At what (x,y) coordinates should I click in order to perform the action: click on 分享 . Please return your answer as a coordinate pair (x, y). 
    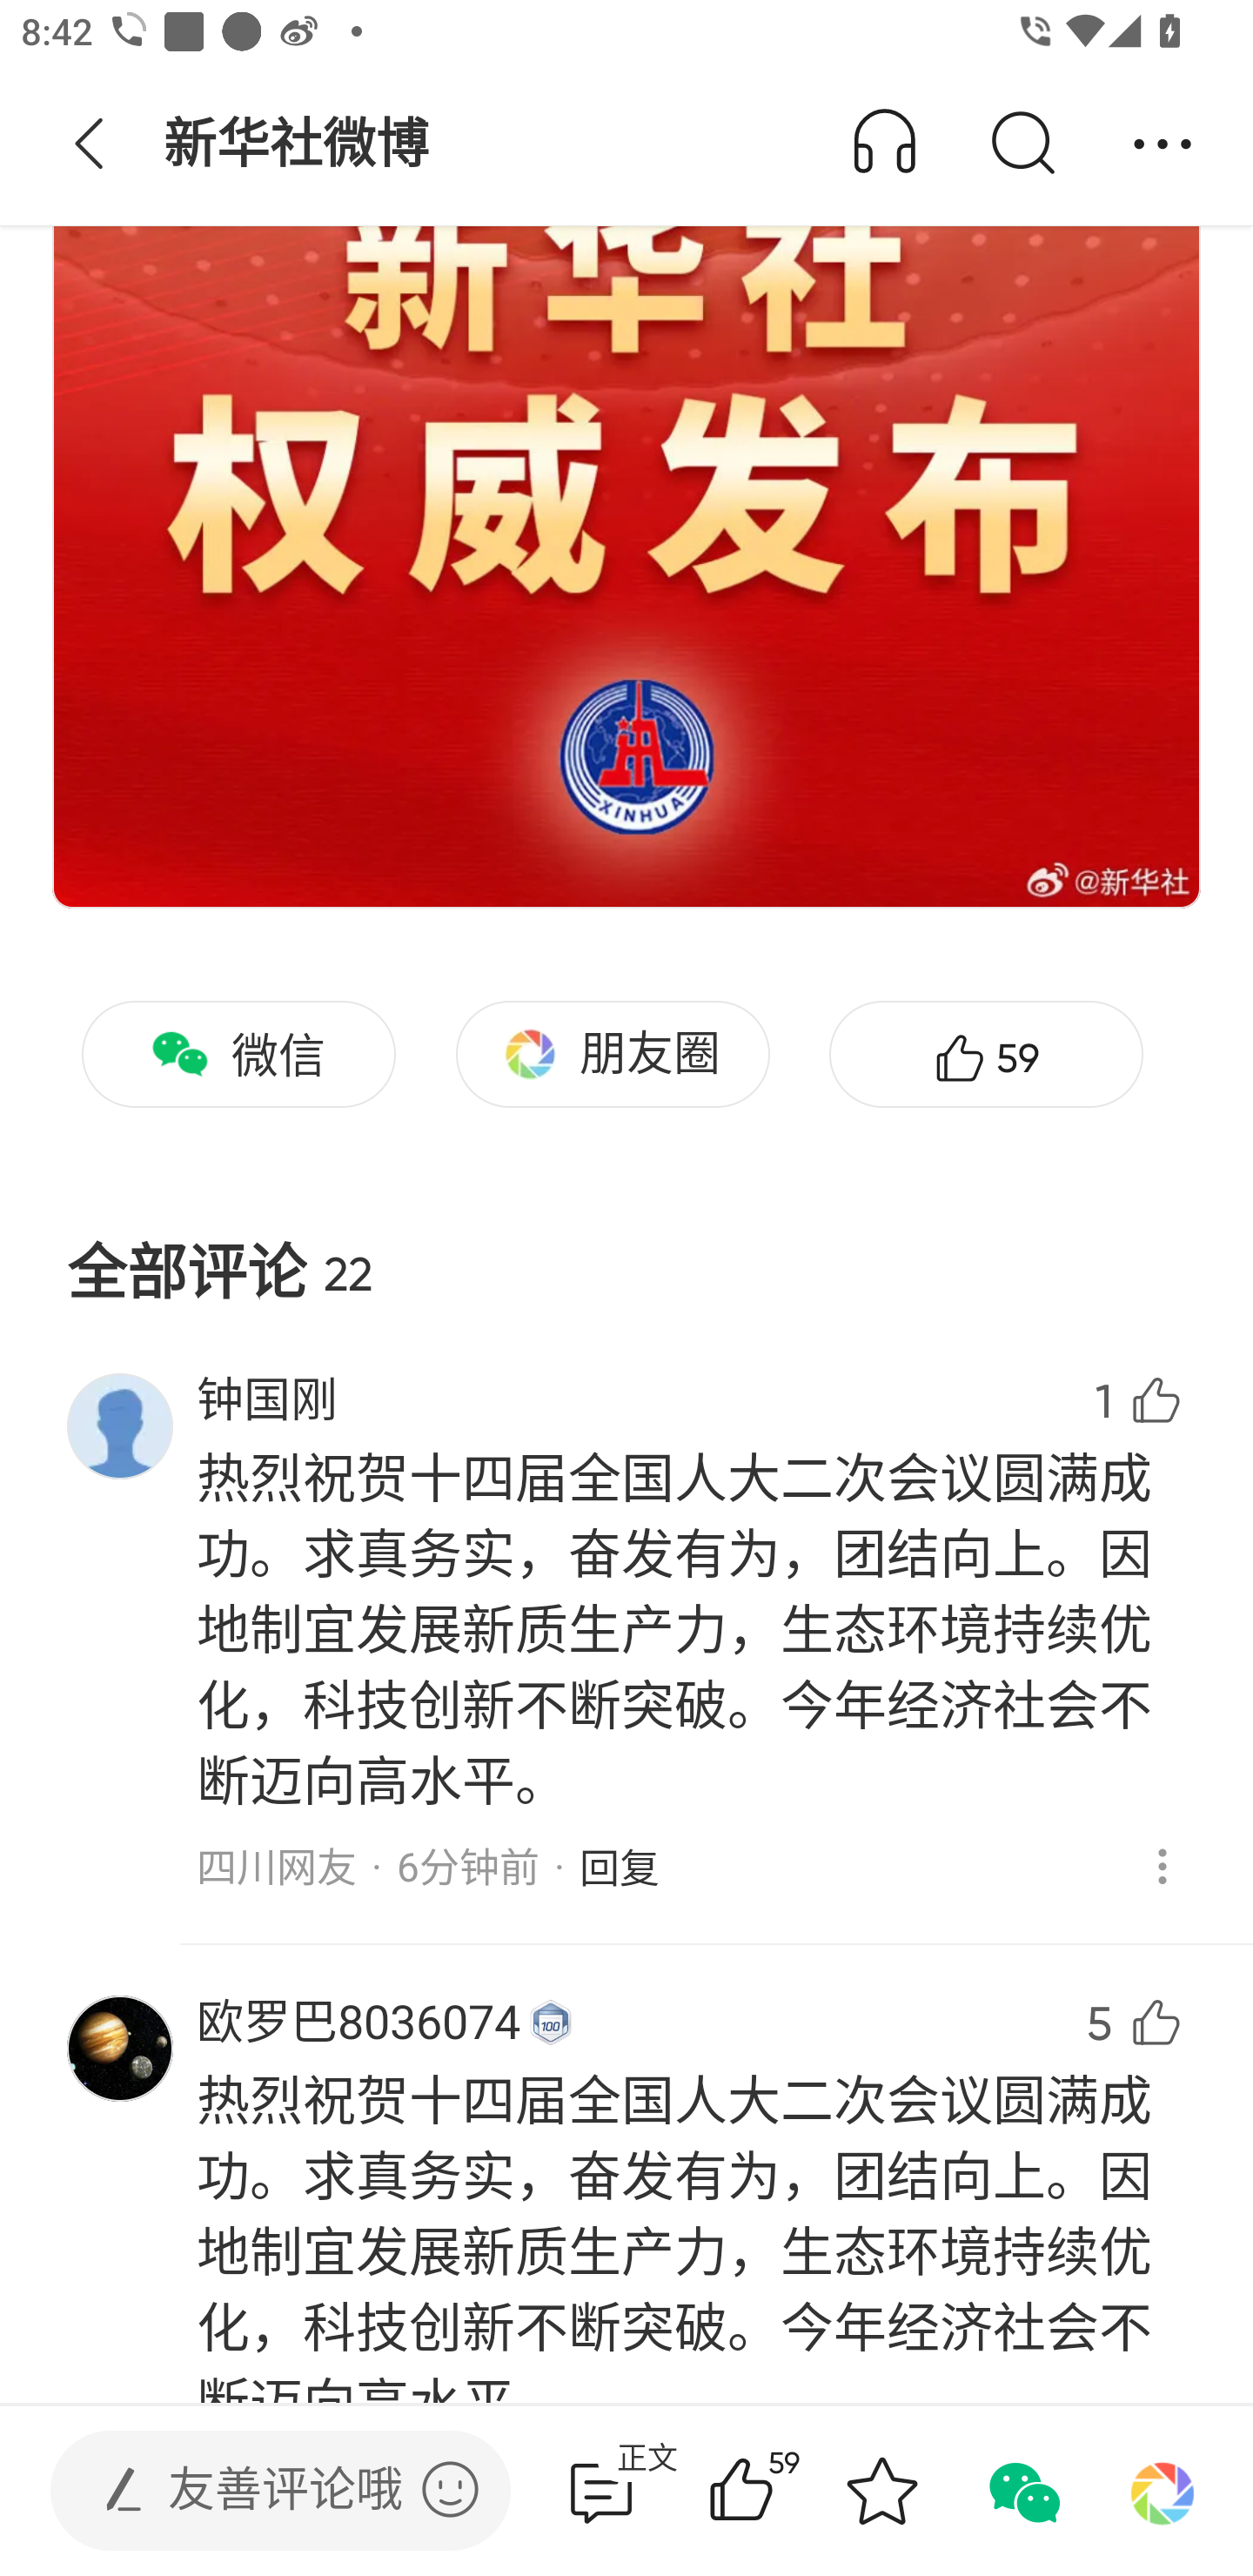
    Looking at the image, I should click on (1163, 144).